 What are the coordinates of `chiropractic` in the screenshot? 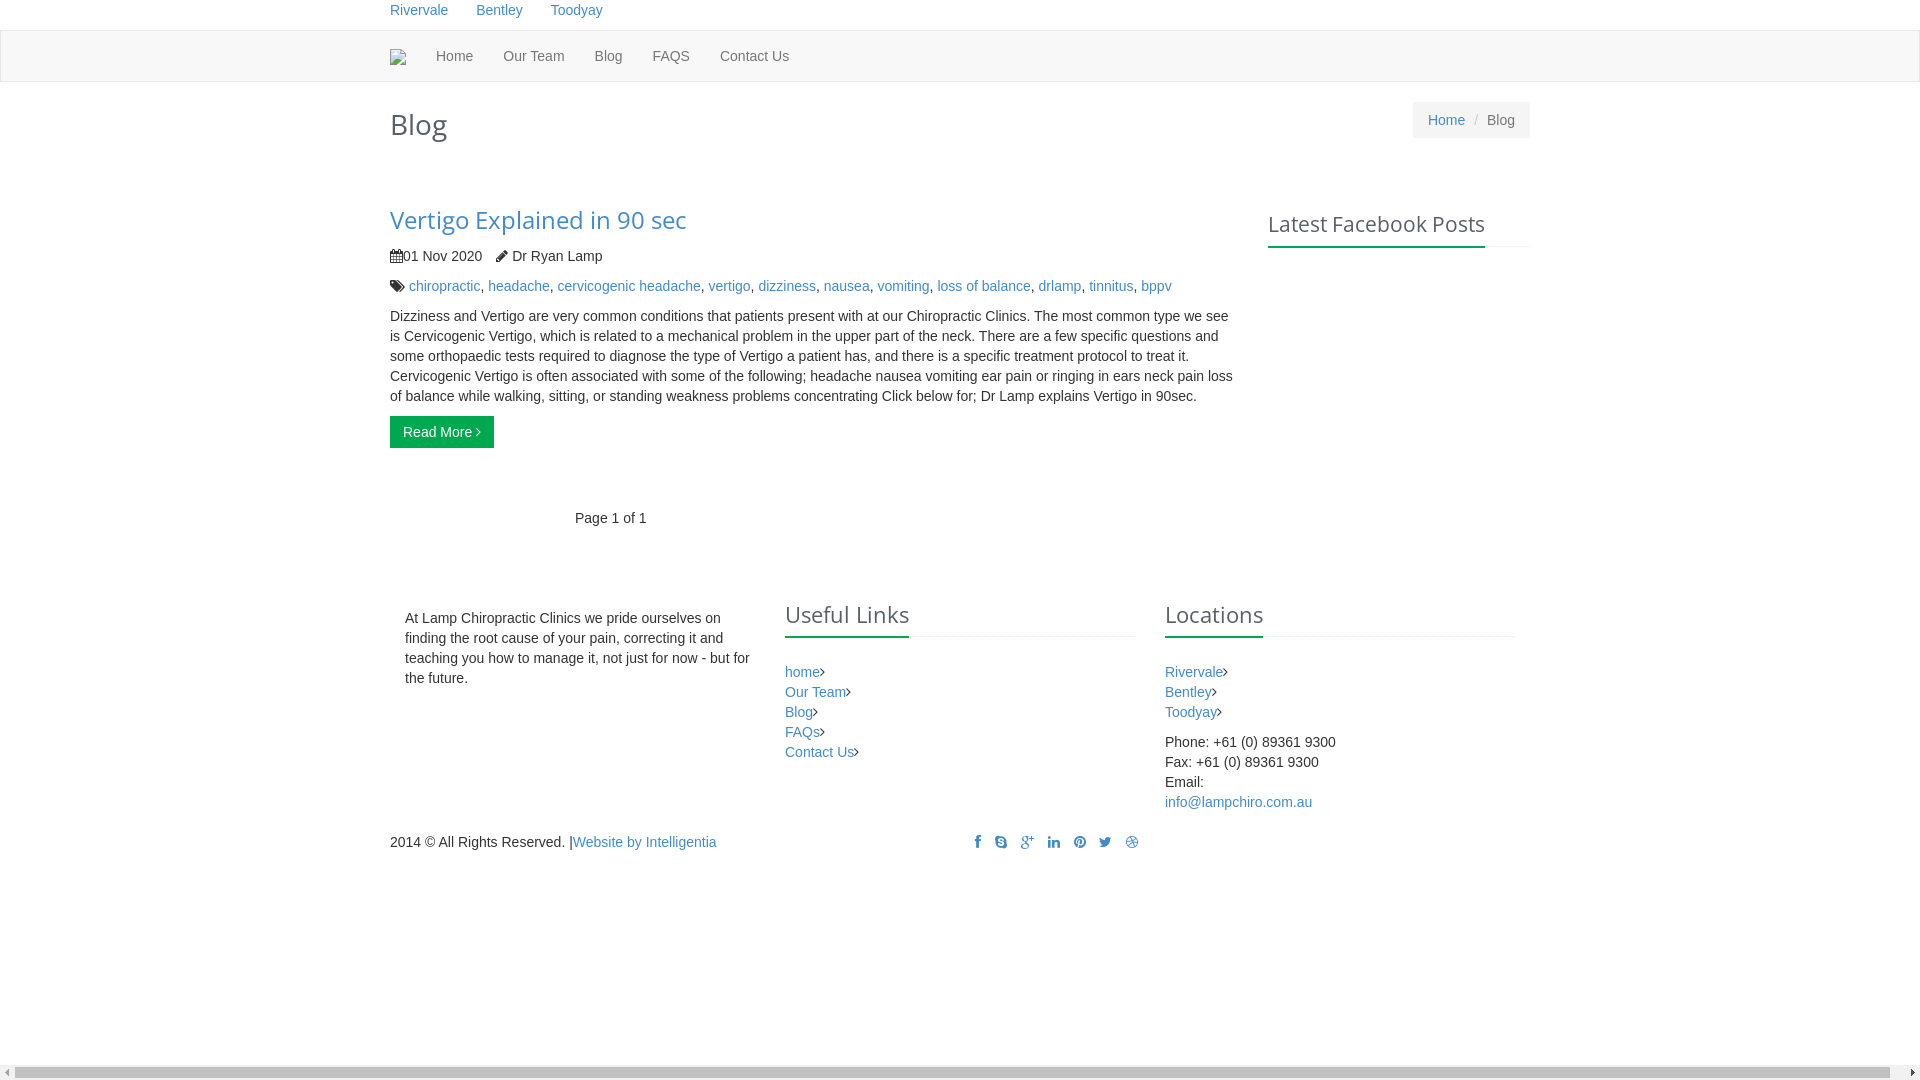 It's located at (445, 286).